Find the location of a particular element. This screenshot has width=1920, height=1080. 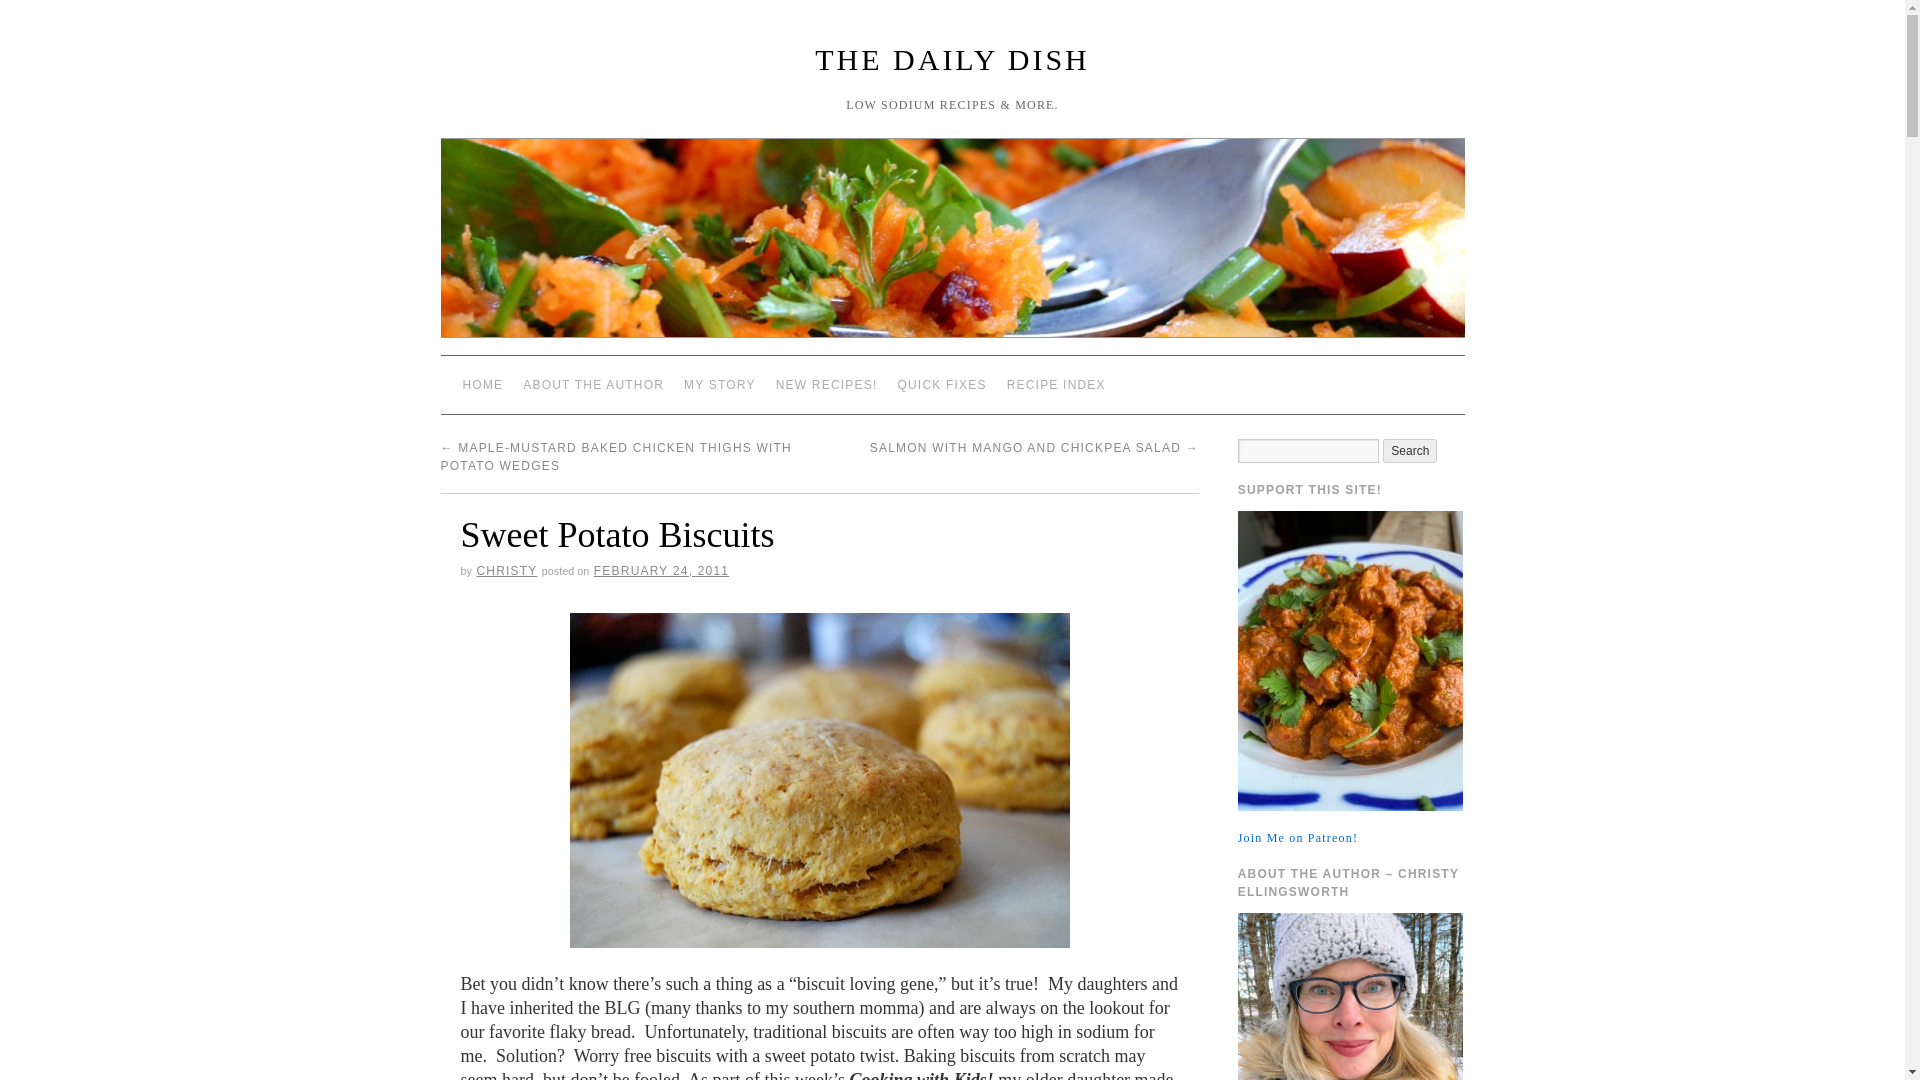

10:52 am is located at coordinates (661, 570).